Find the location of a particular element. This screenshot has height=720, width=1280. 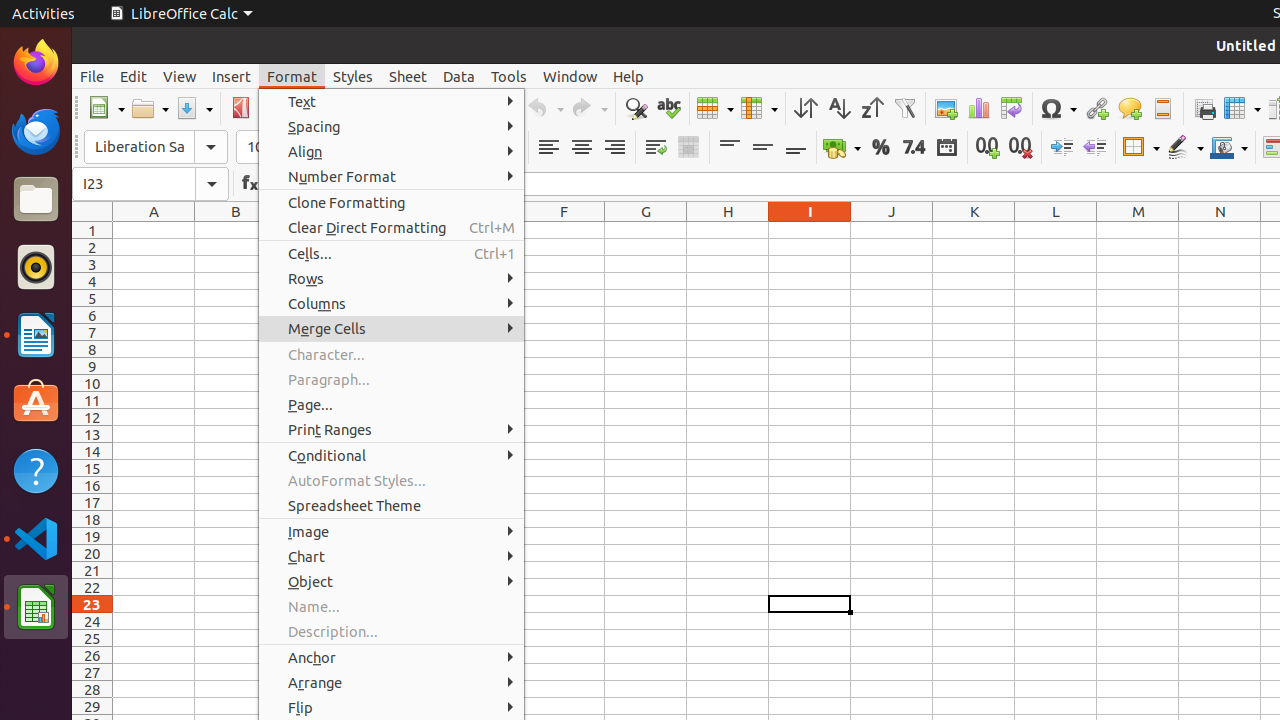

Align Bottom is located at coordinates (796, 148).